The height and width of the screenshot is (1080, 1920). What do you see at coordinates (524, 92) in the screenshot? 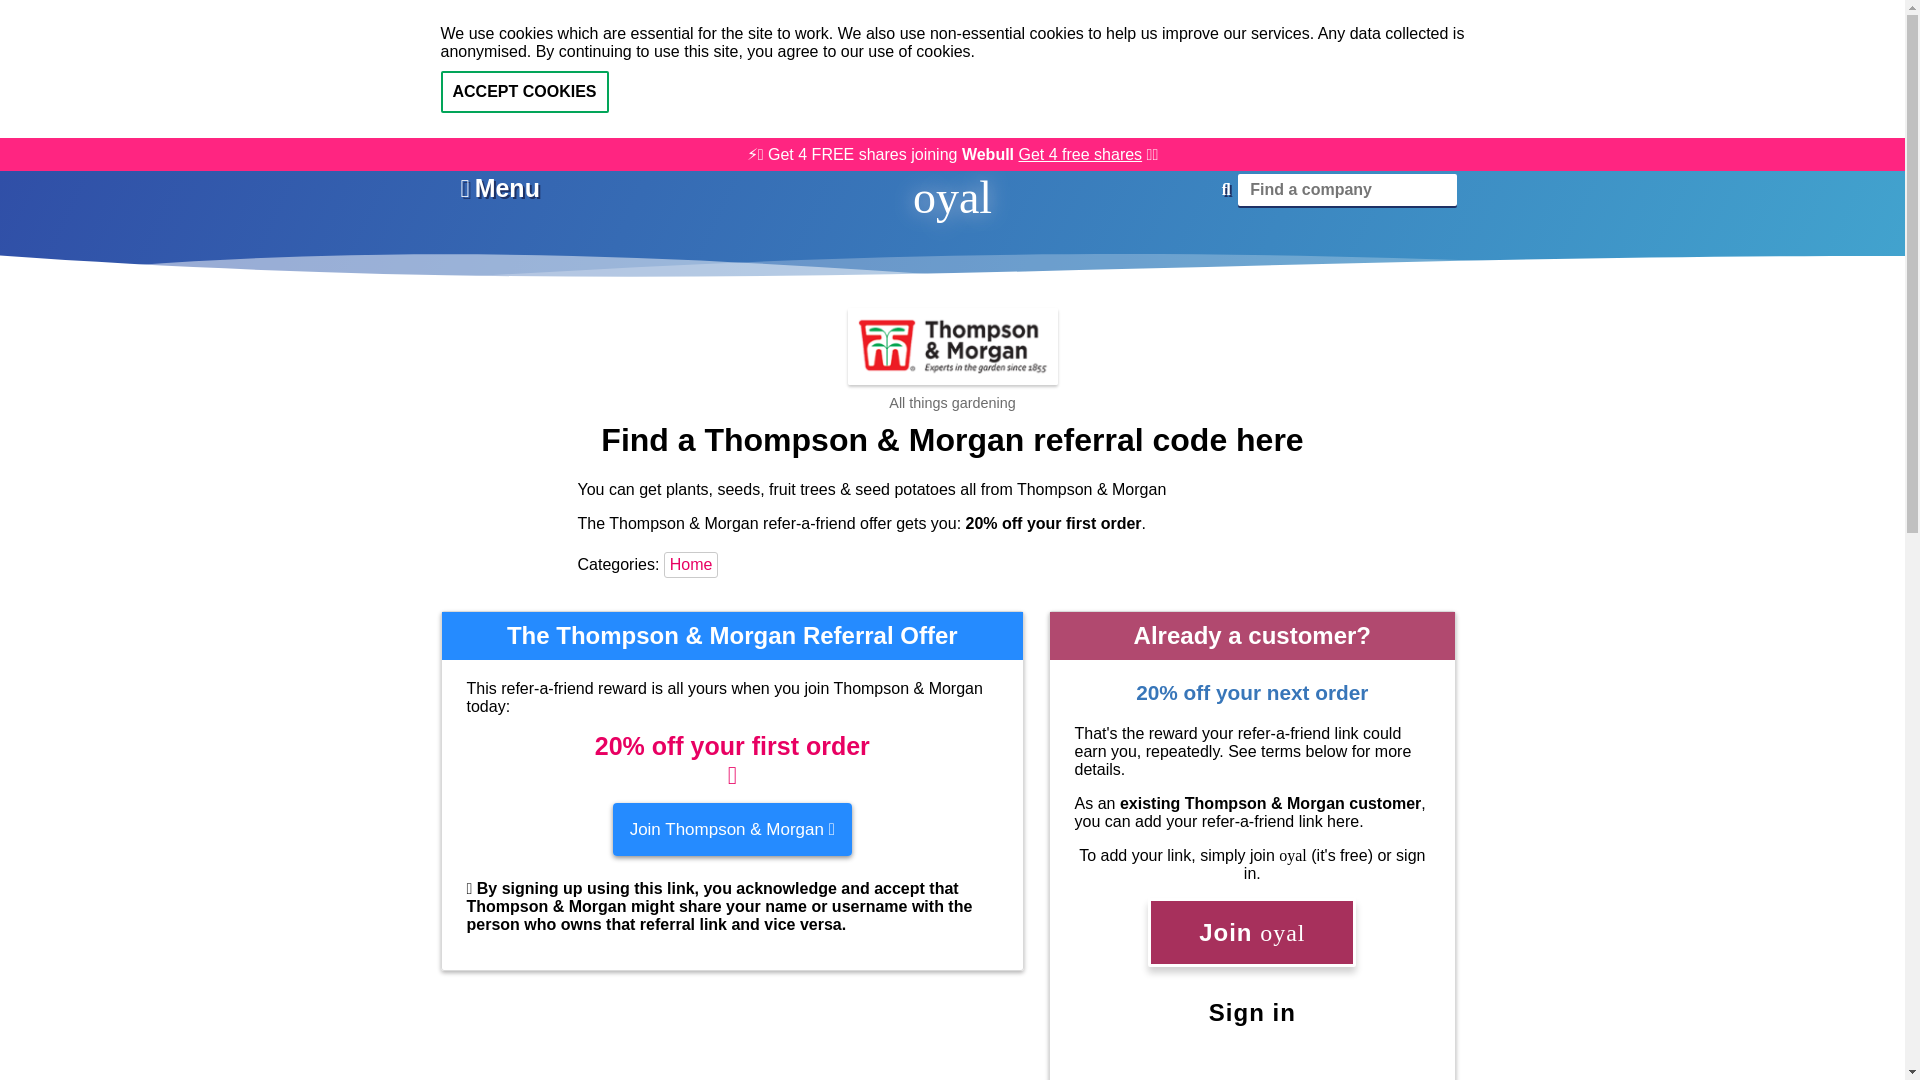
I see `ACCEPT COOKIES` at bounding box center [524, 92].